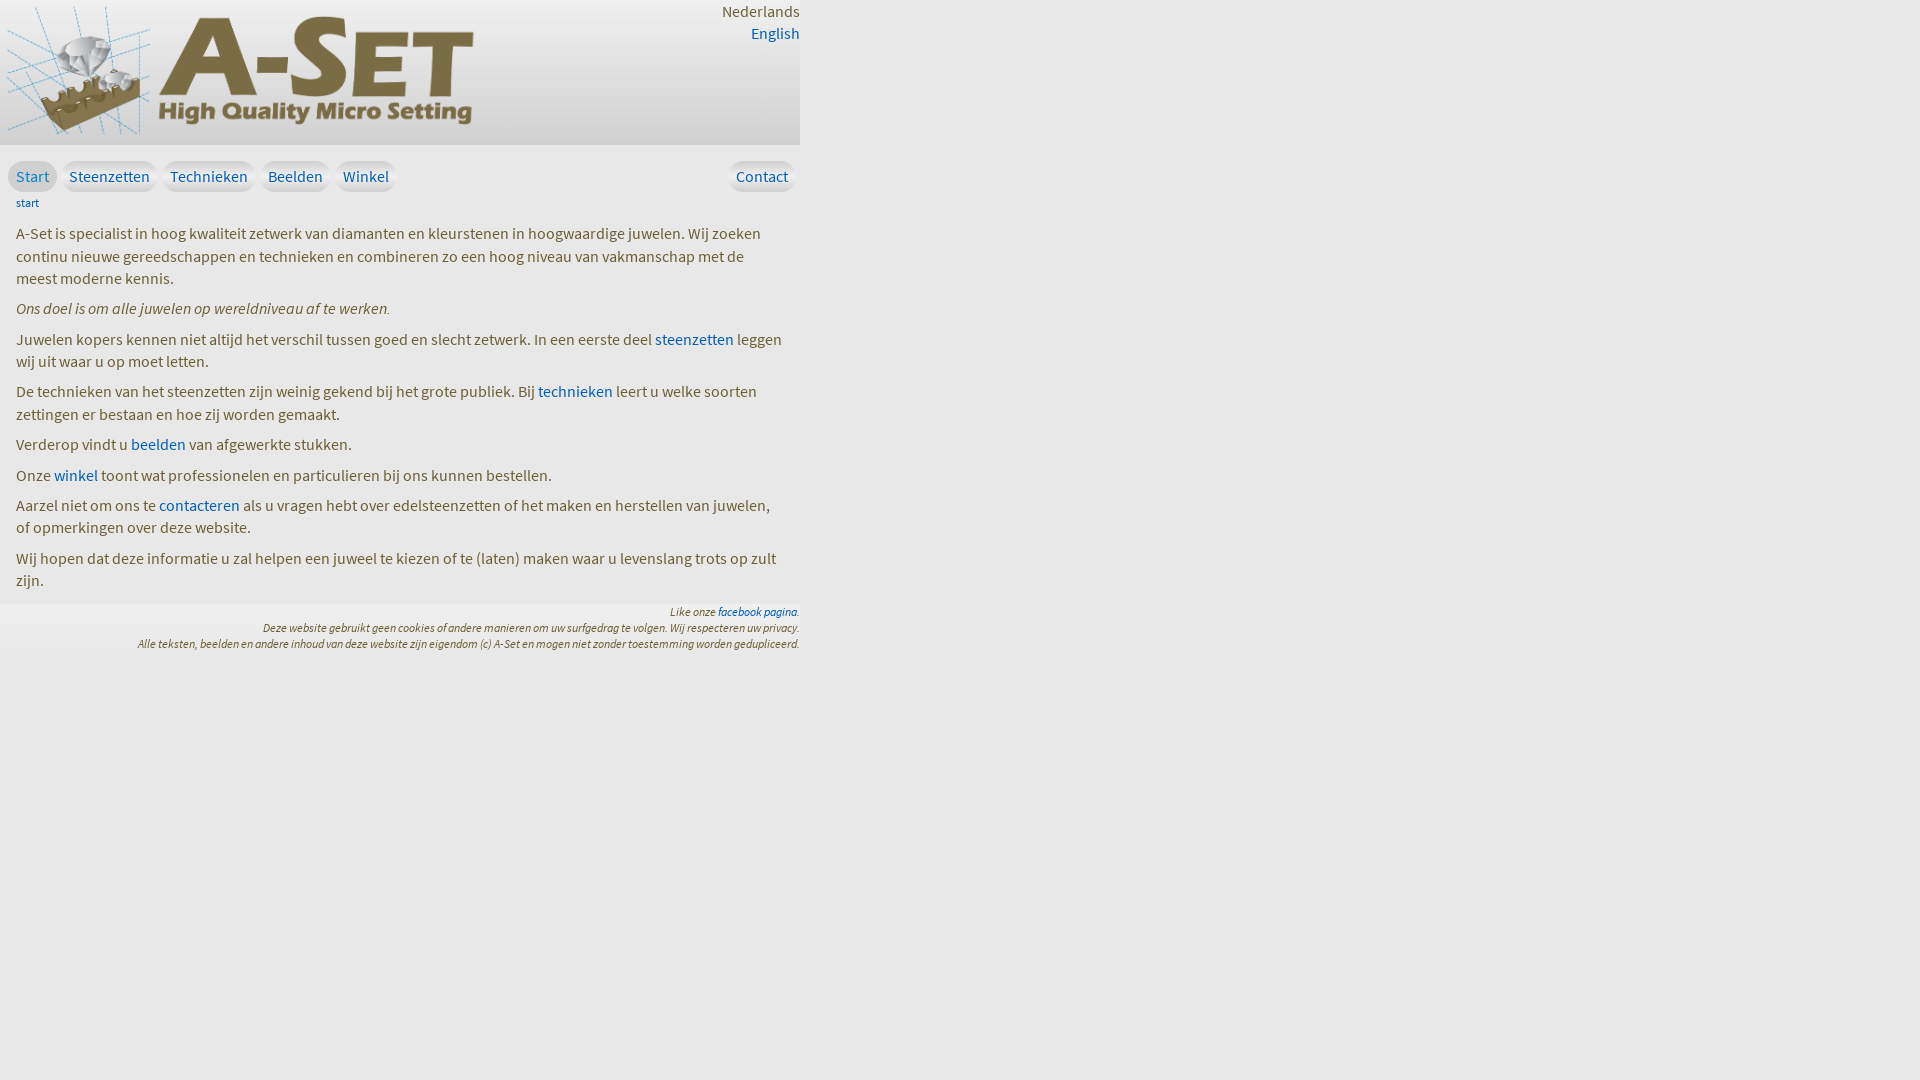  Describe the element at coordinates (158, 444) in the screenshot. I see `beelden` at that location.